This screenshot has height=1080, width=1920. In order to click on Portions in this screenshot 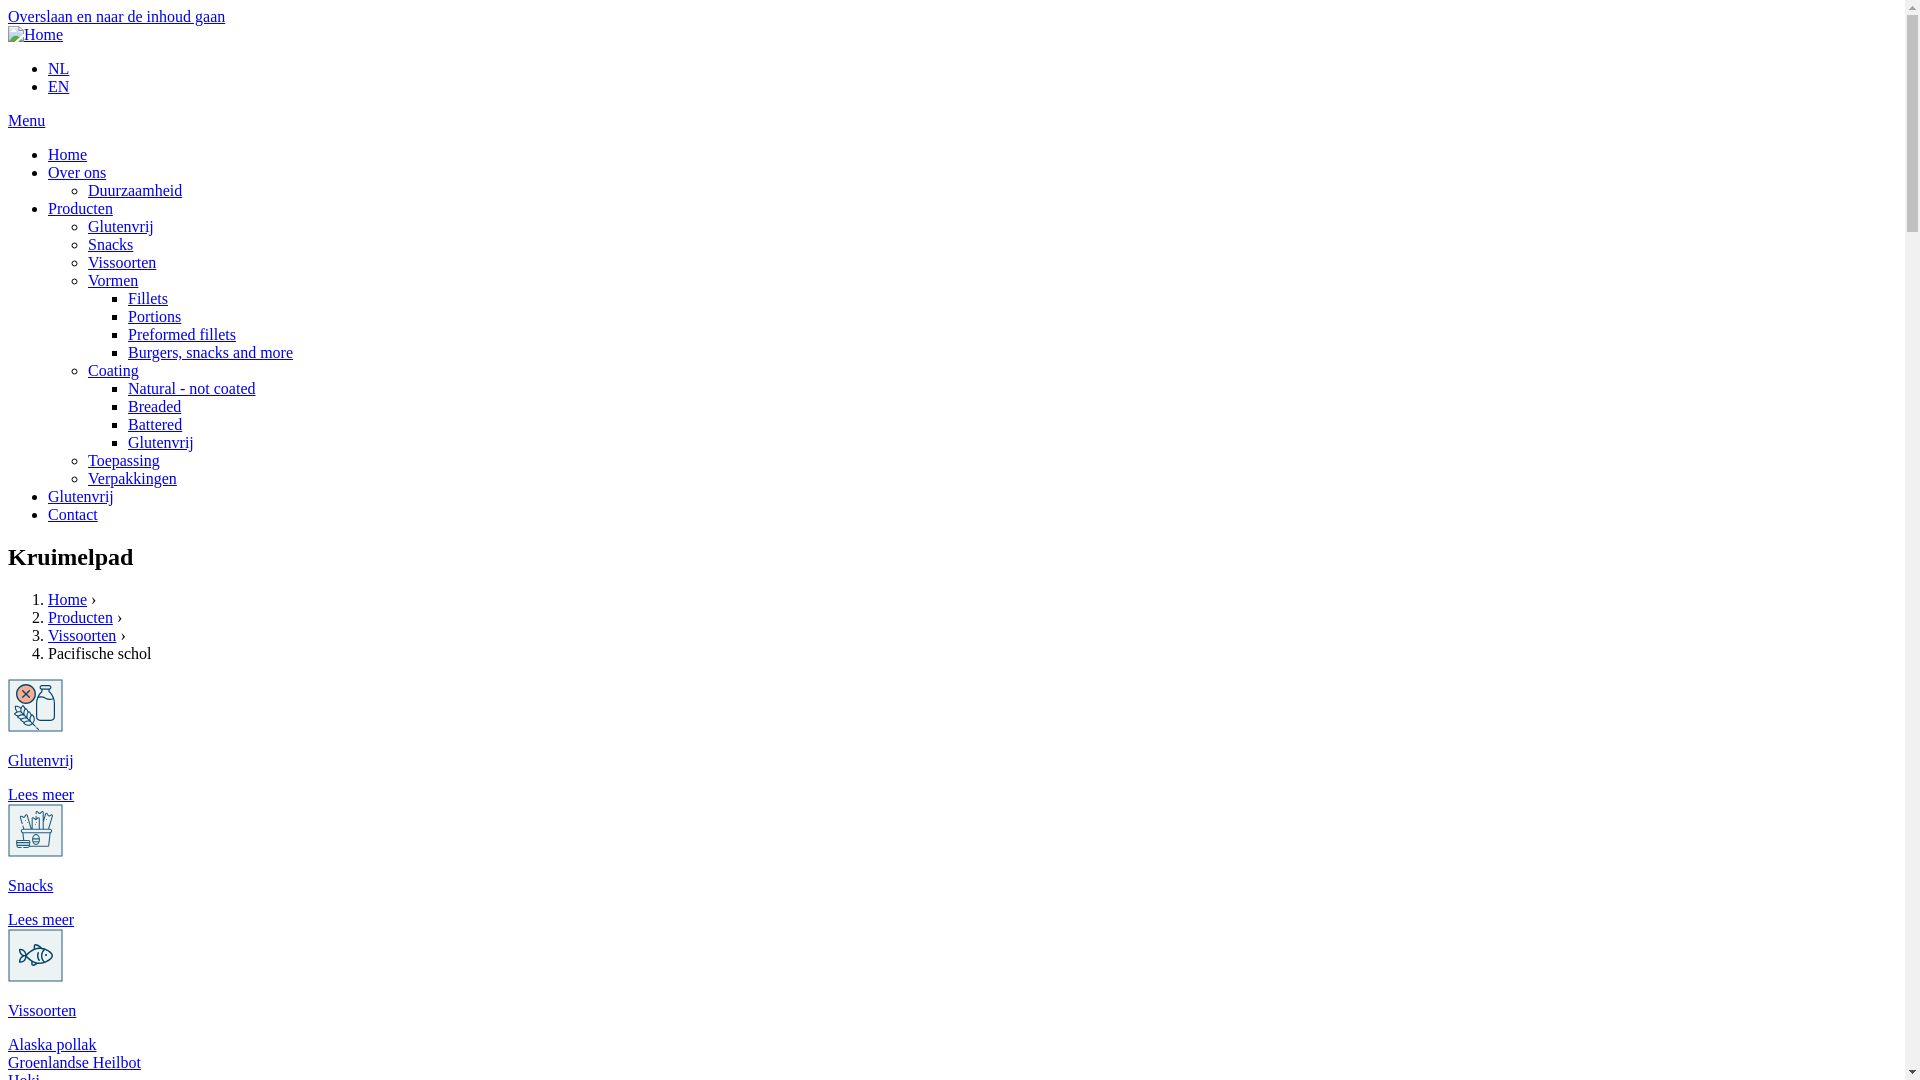, I will do `click(154, 316)`.